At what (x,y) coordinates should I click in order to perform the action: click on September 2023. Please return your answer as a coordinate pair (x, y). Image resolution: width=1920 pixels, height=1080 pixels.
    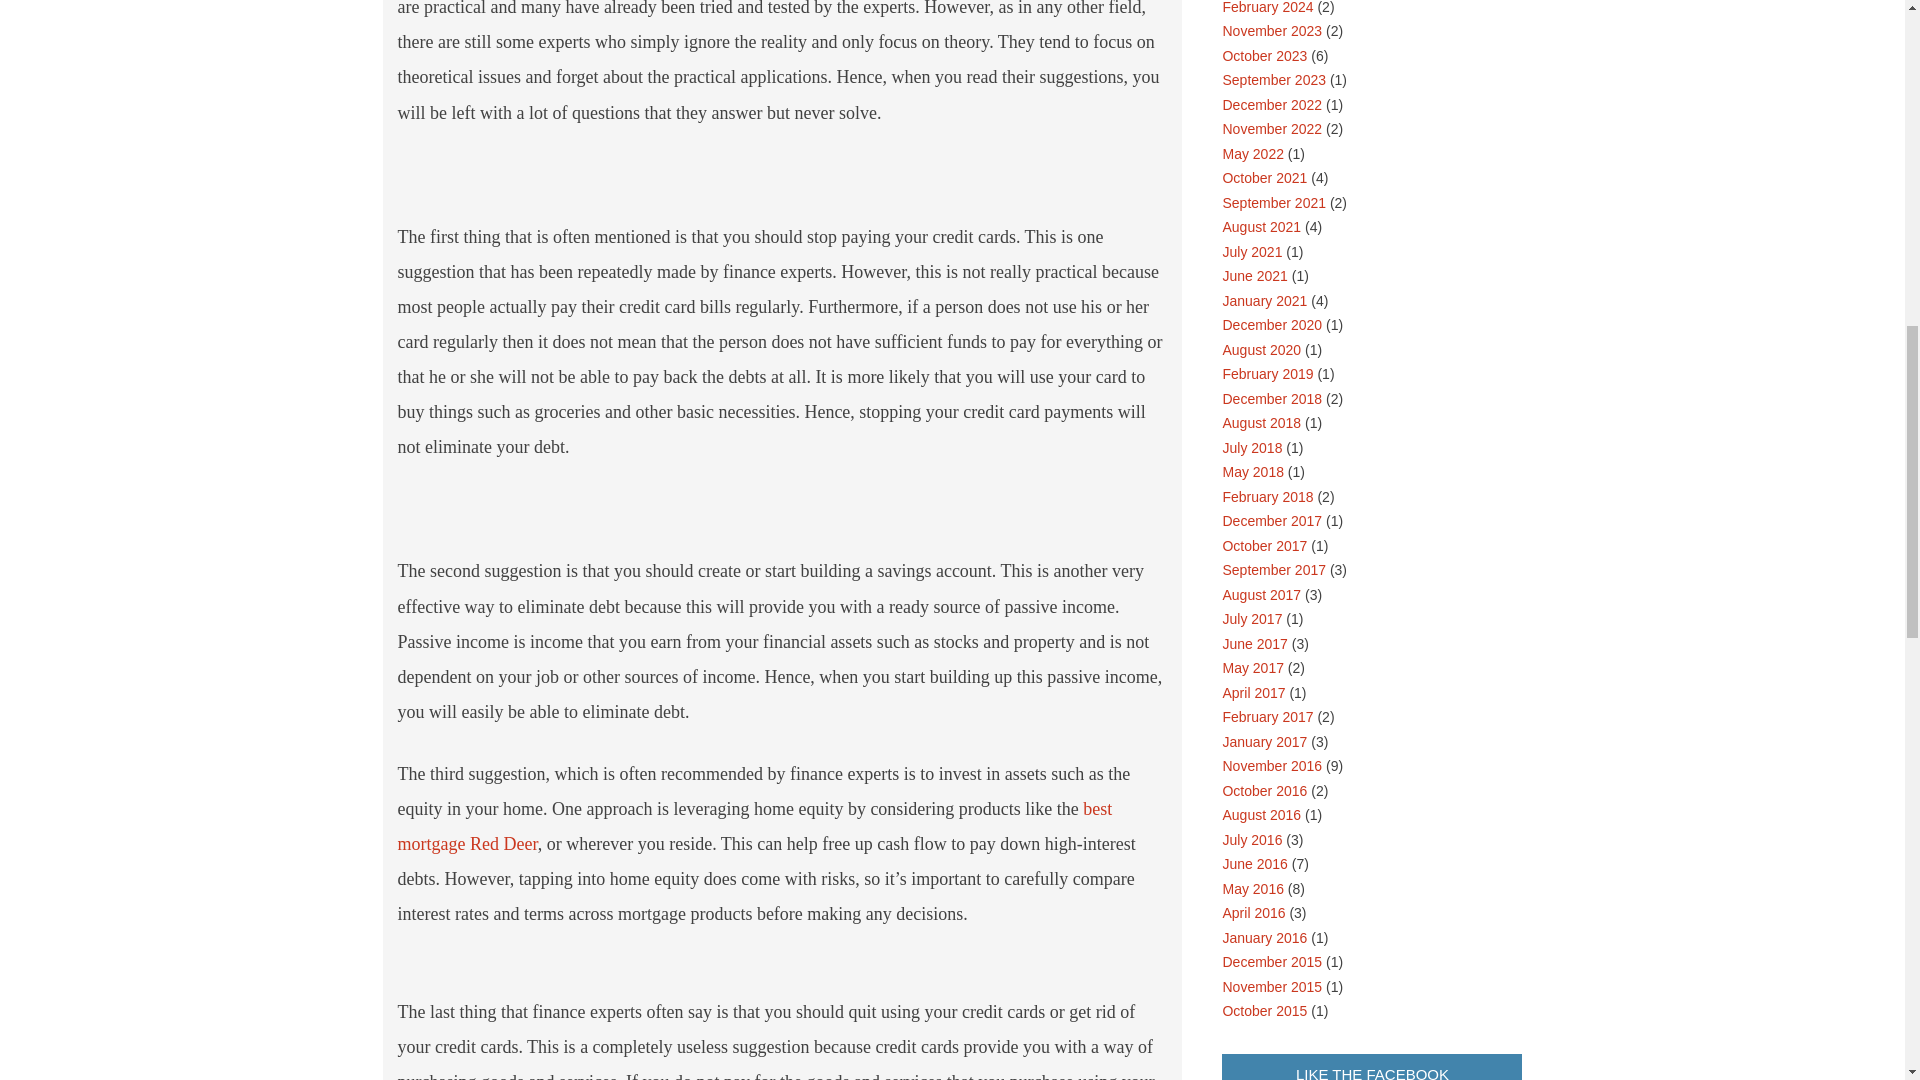
    Looking at the image, I should click on (1274, 80).